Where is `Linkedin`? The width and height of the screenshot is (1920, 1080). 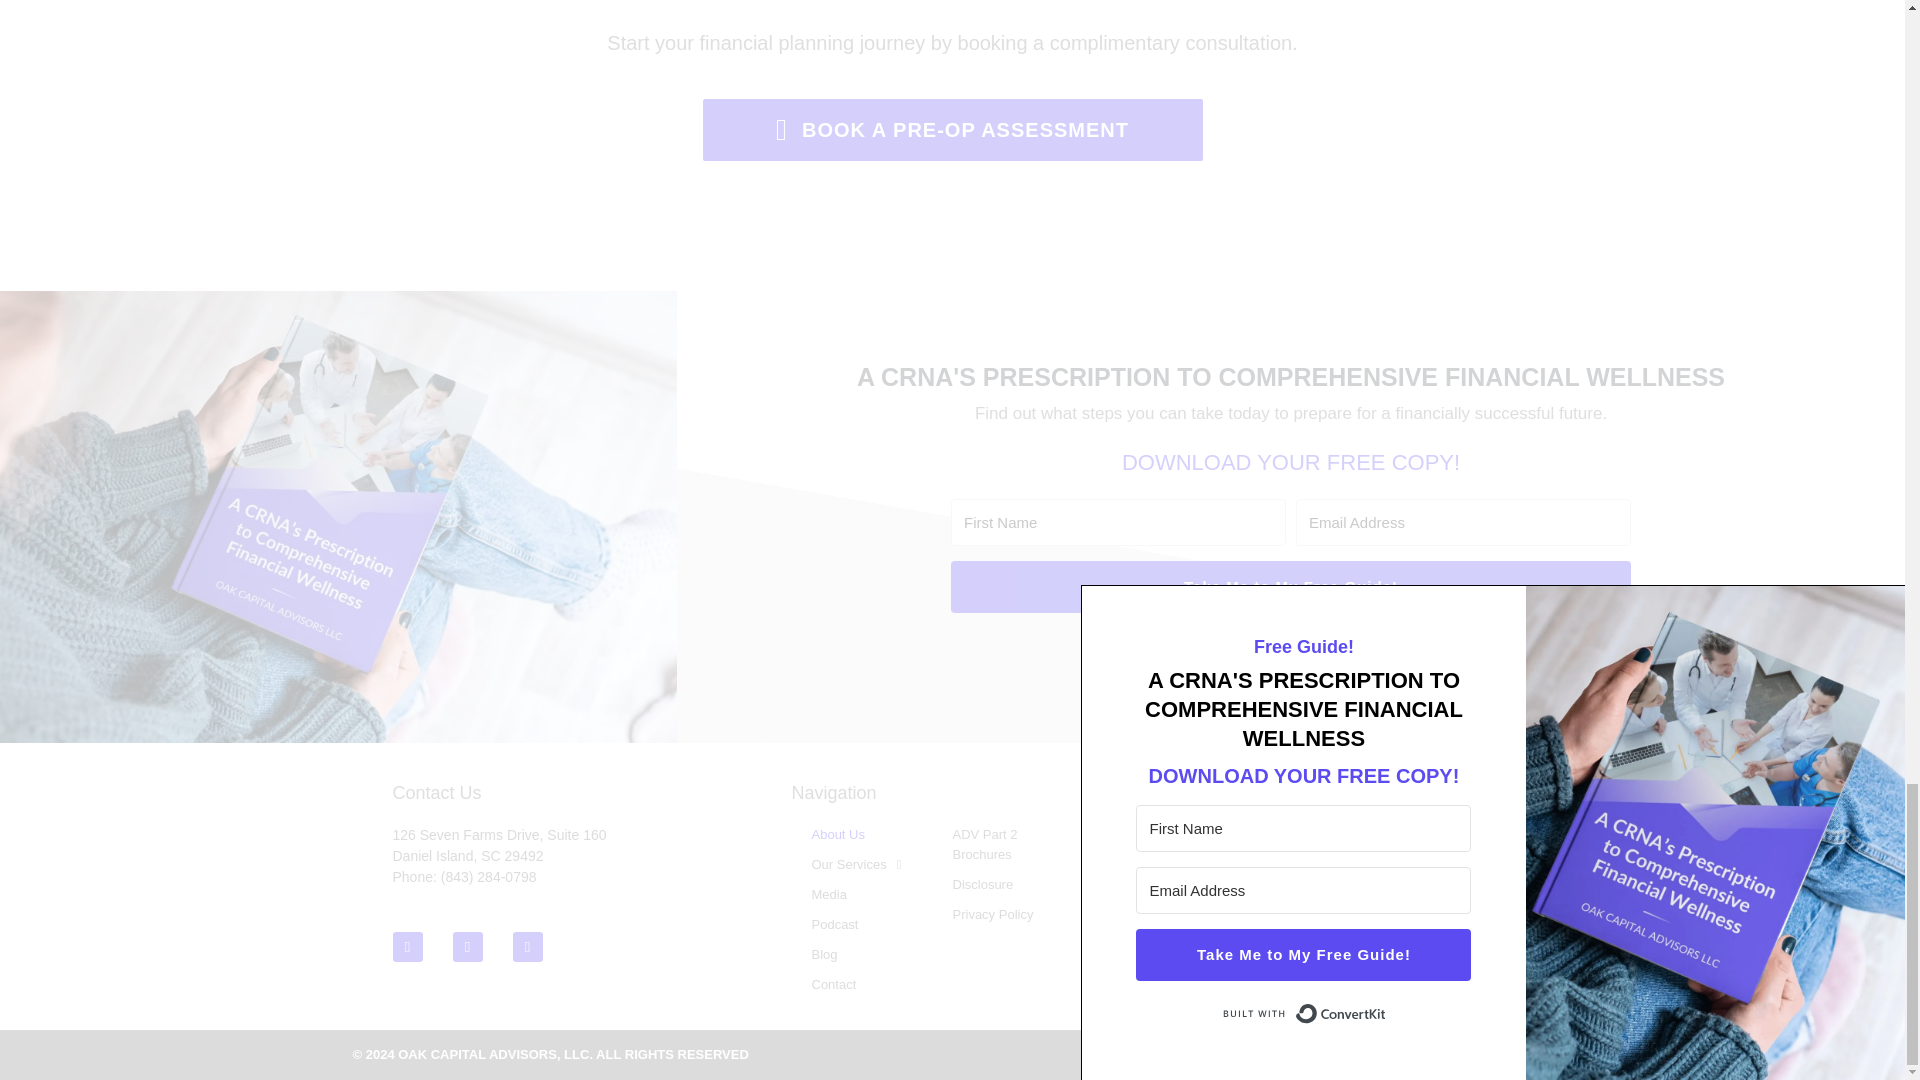
Linkedin is located at coordinates (406, 947).